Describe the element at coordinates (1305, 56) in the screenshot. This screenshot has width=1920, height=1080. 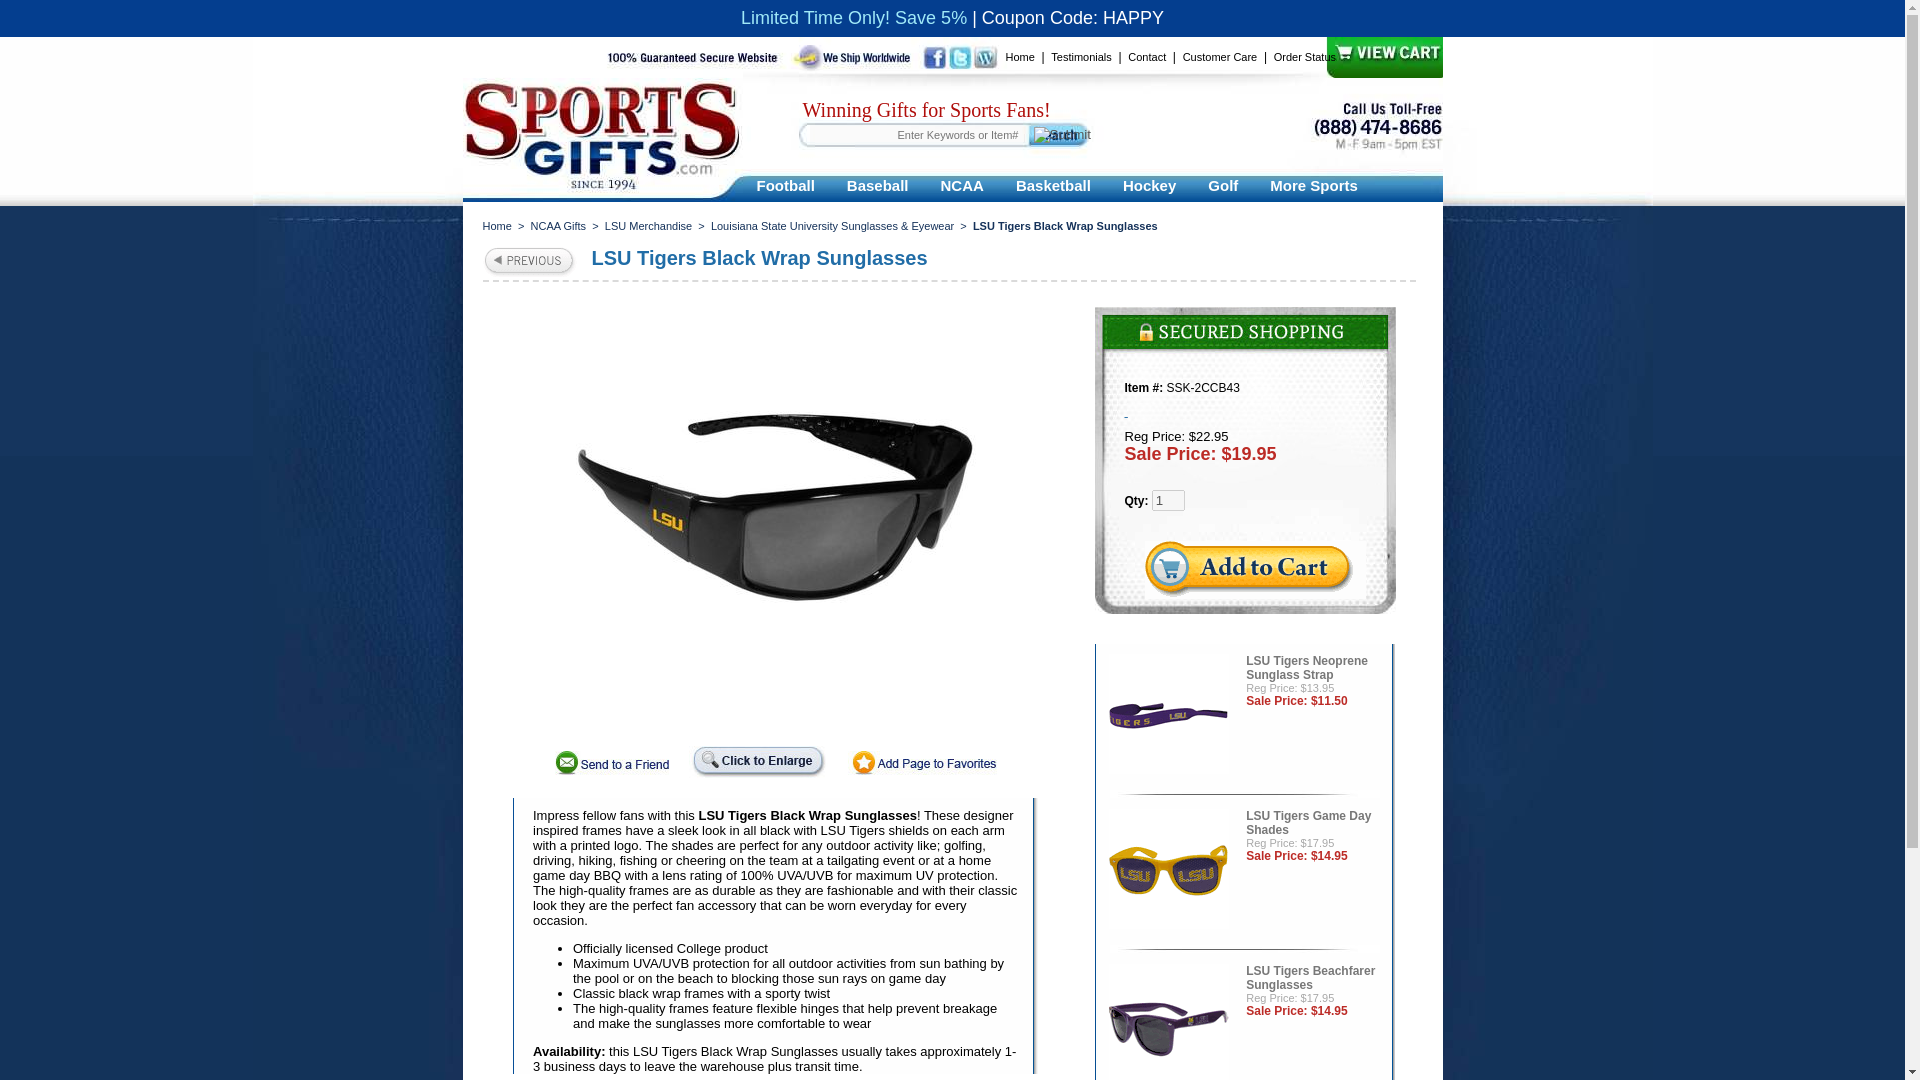
I see `Order Status` at that location.